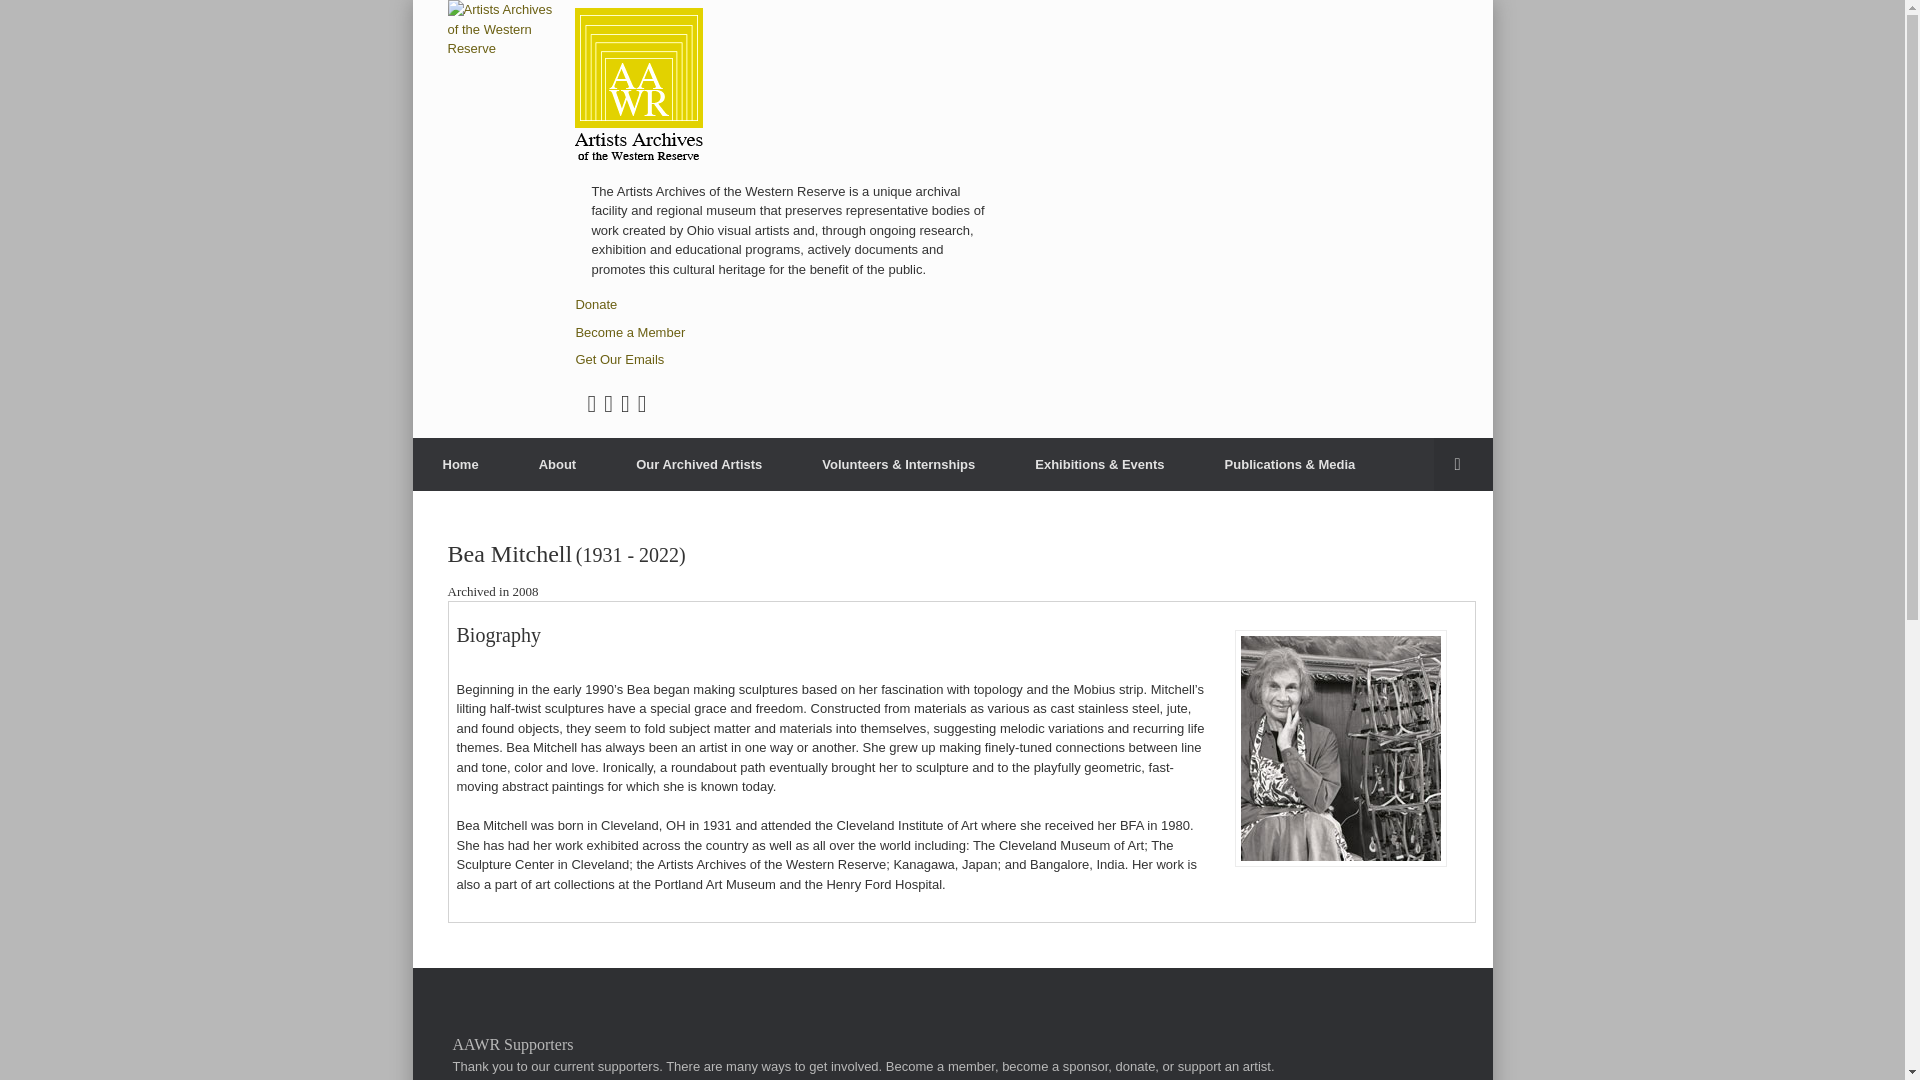  I want to click on Artists Archives of the Western Reserve, so click(504, 30).